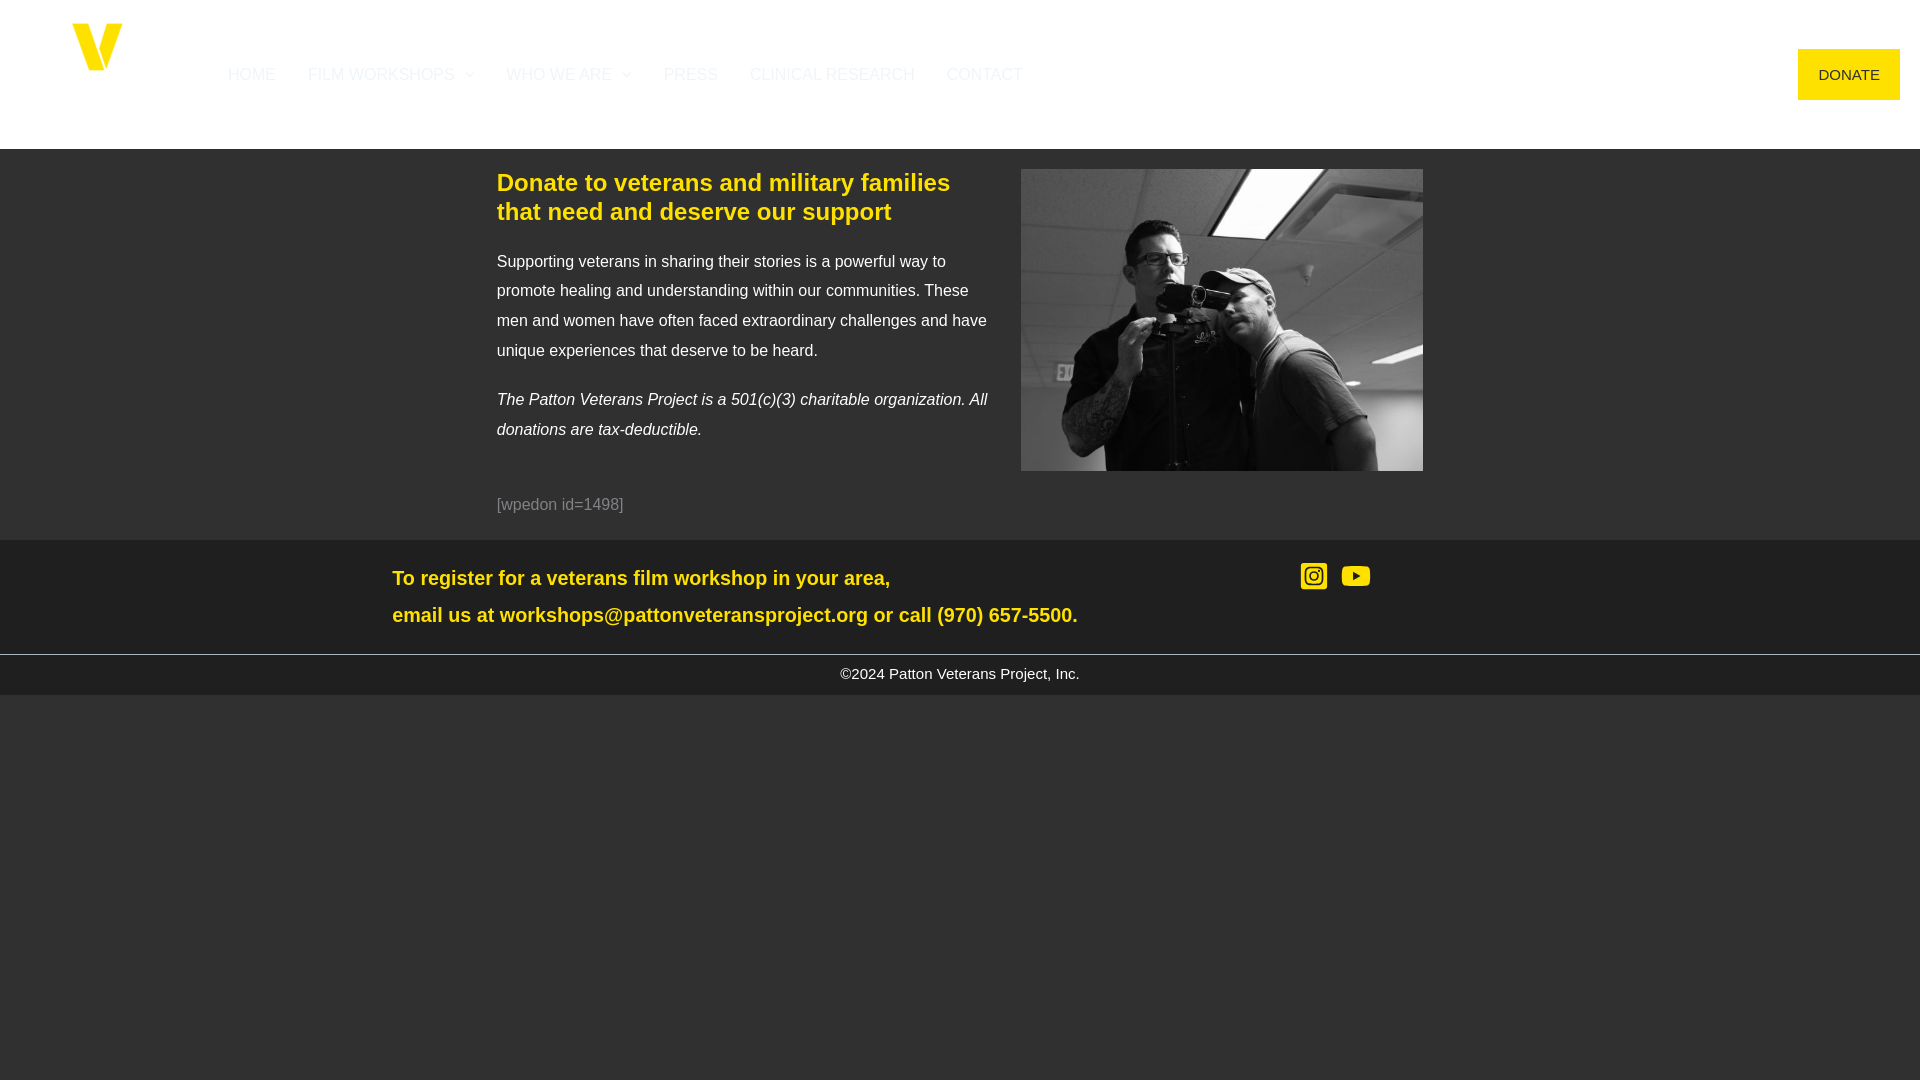 The width and height of the screenshot is (1920, 1080). Describe the element at coordinates (390, 74) in the screenshot. I see `FILM WORKSHOPS` at that location.